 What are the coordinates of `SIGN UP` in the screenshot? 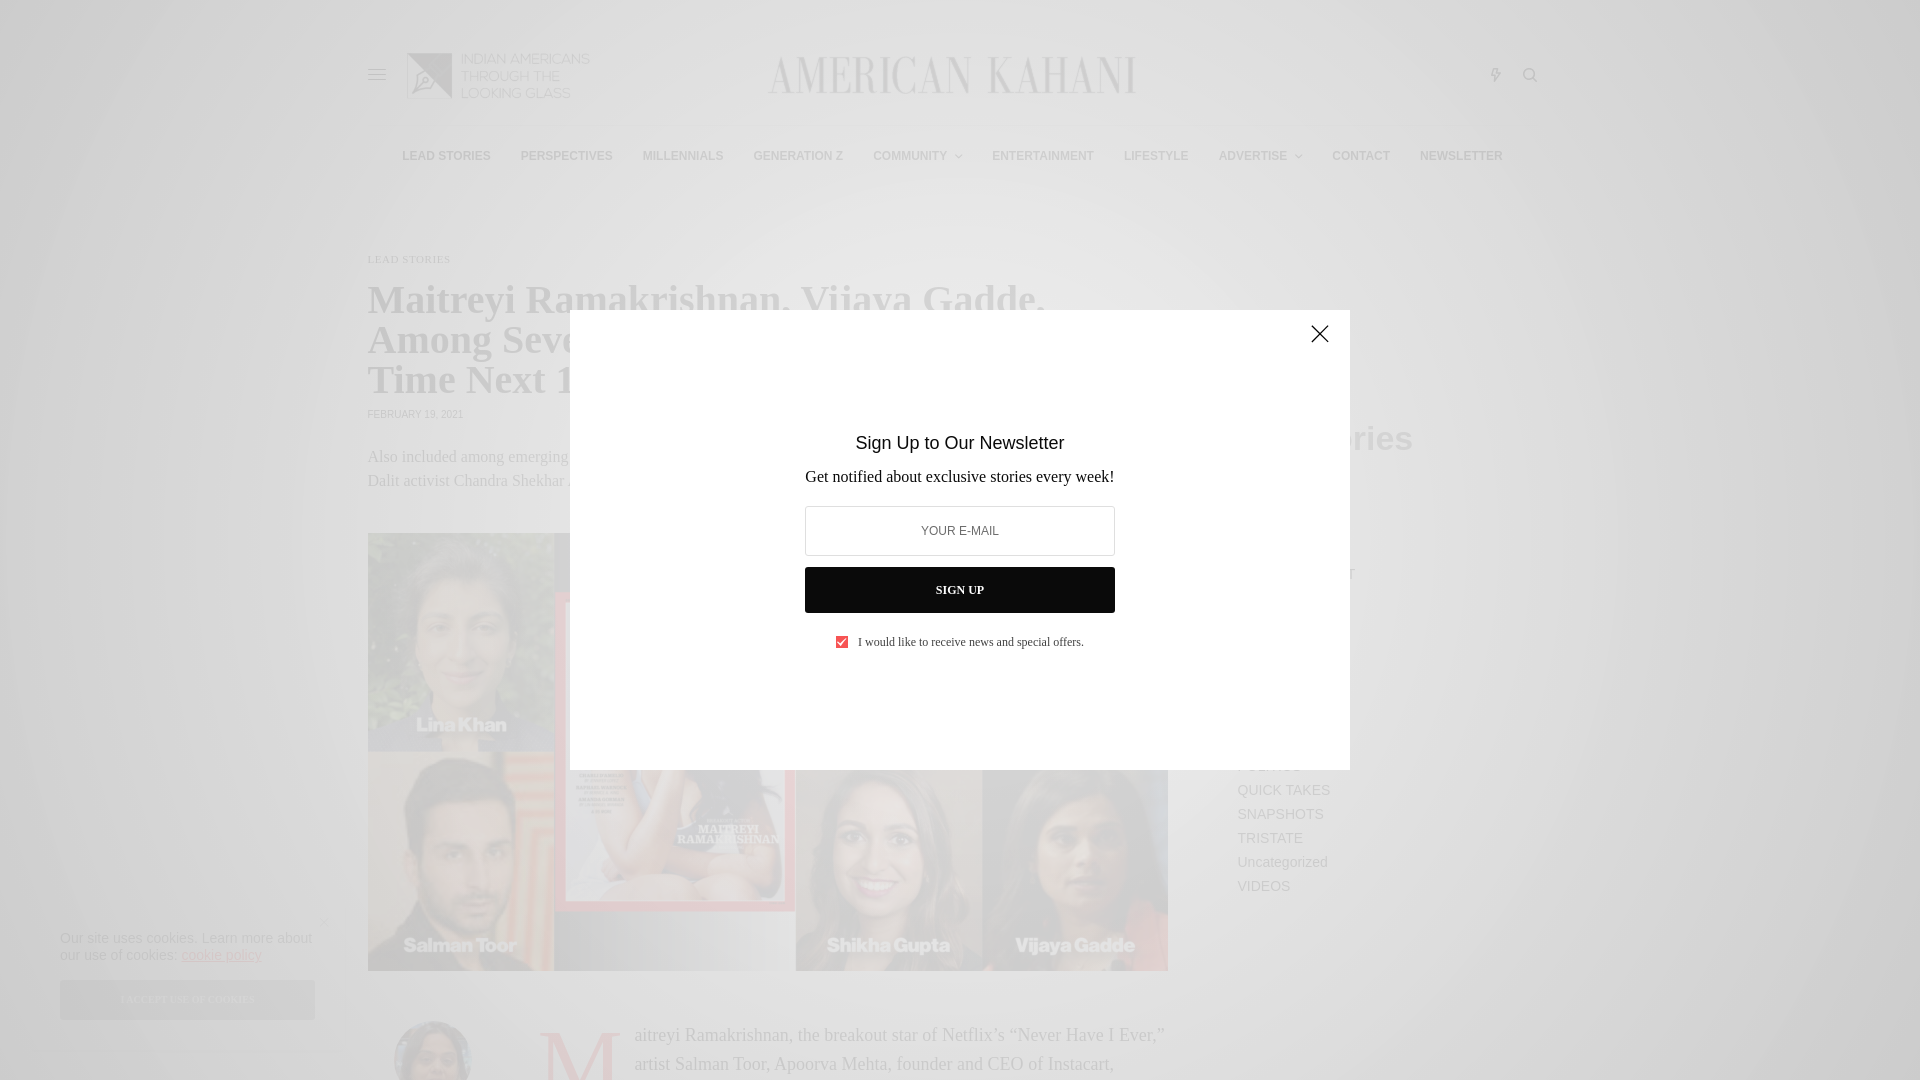 It's located at (958, 590).